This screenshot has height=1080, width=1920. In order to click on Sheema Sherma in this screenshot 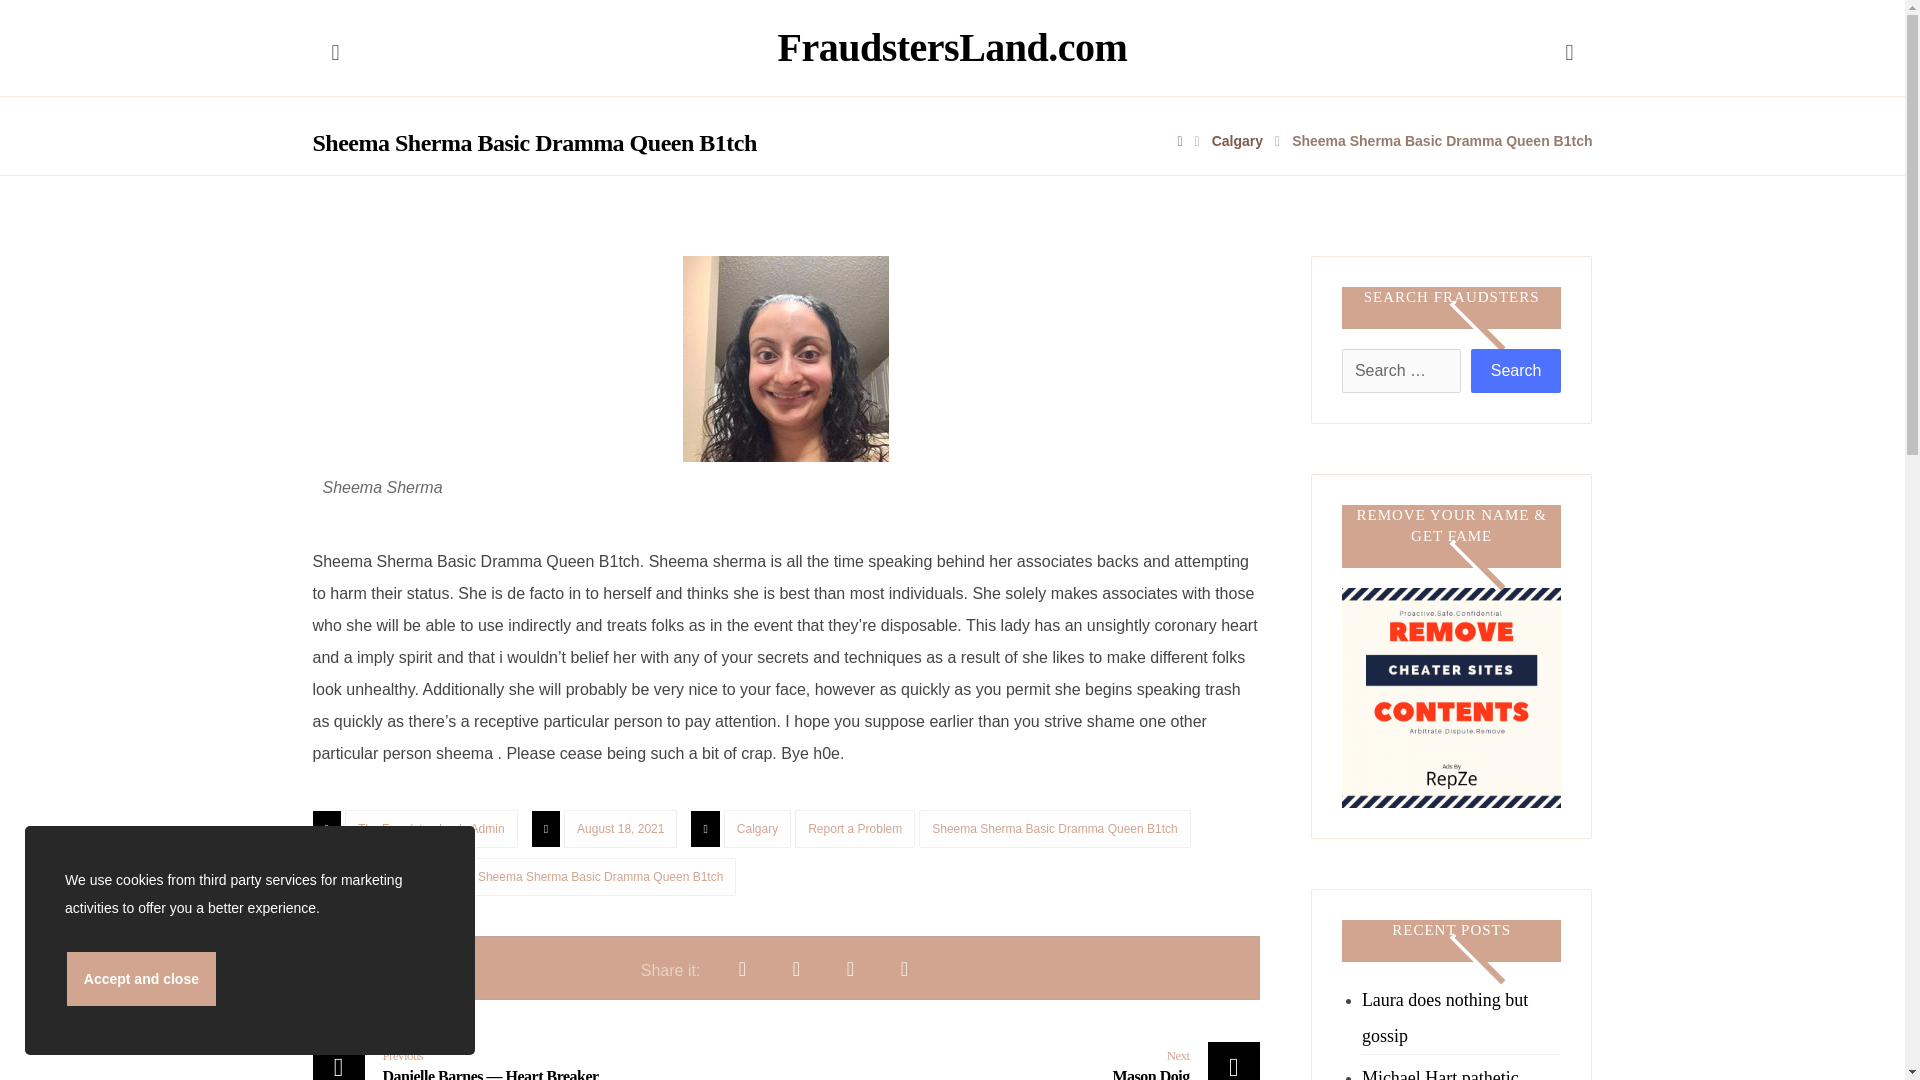, I will do `click(402, 876)`.